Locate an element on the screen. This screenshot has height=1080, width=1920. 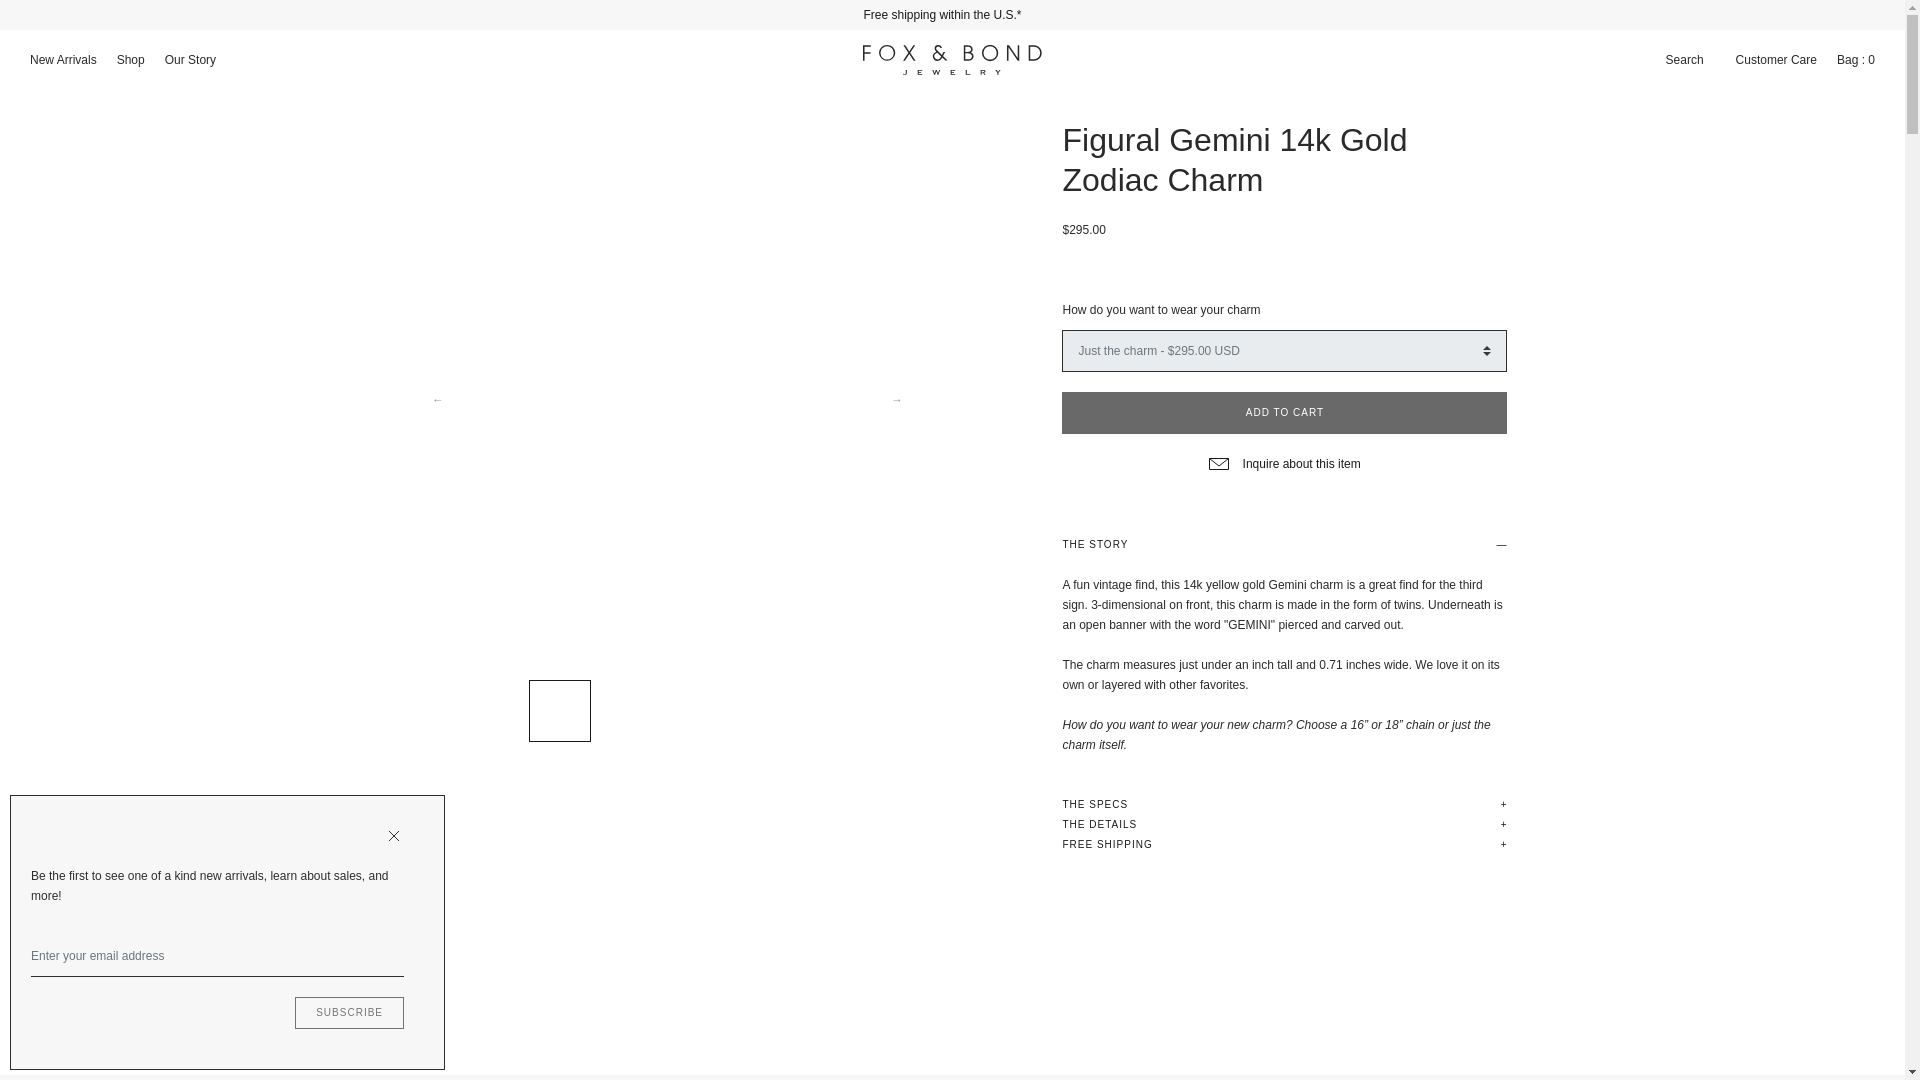
Customer Care is located at coordinates (1776, 60).